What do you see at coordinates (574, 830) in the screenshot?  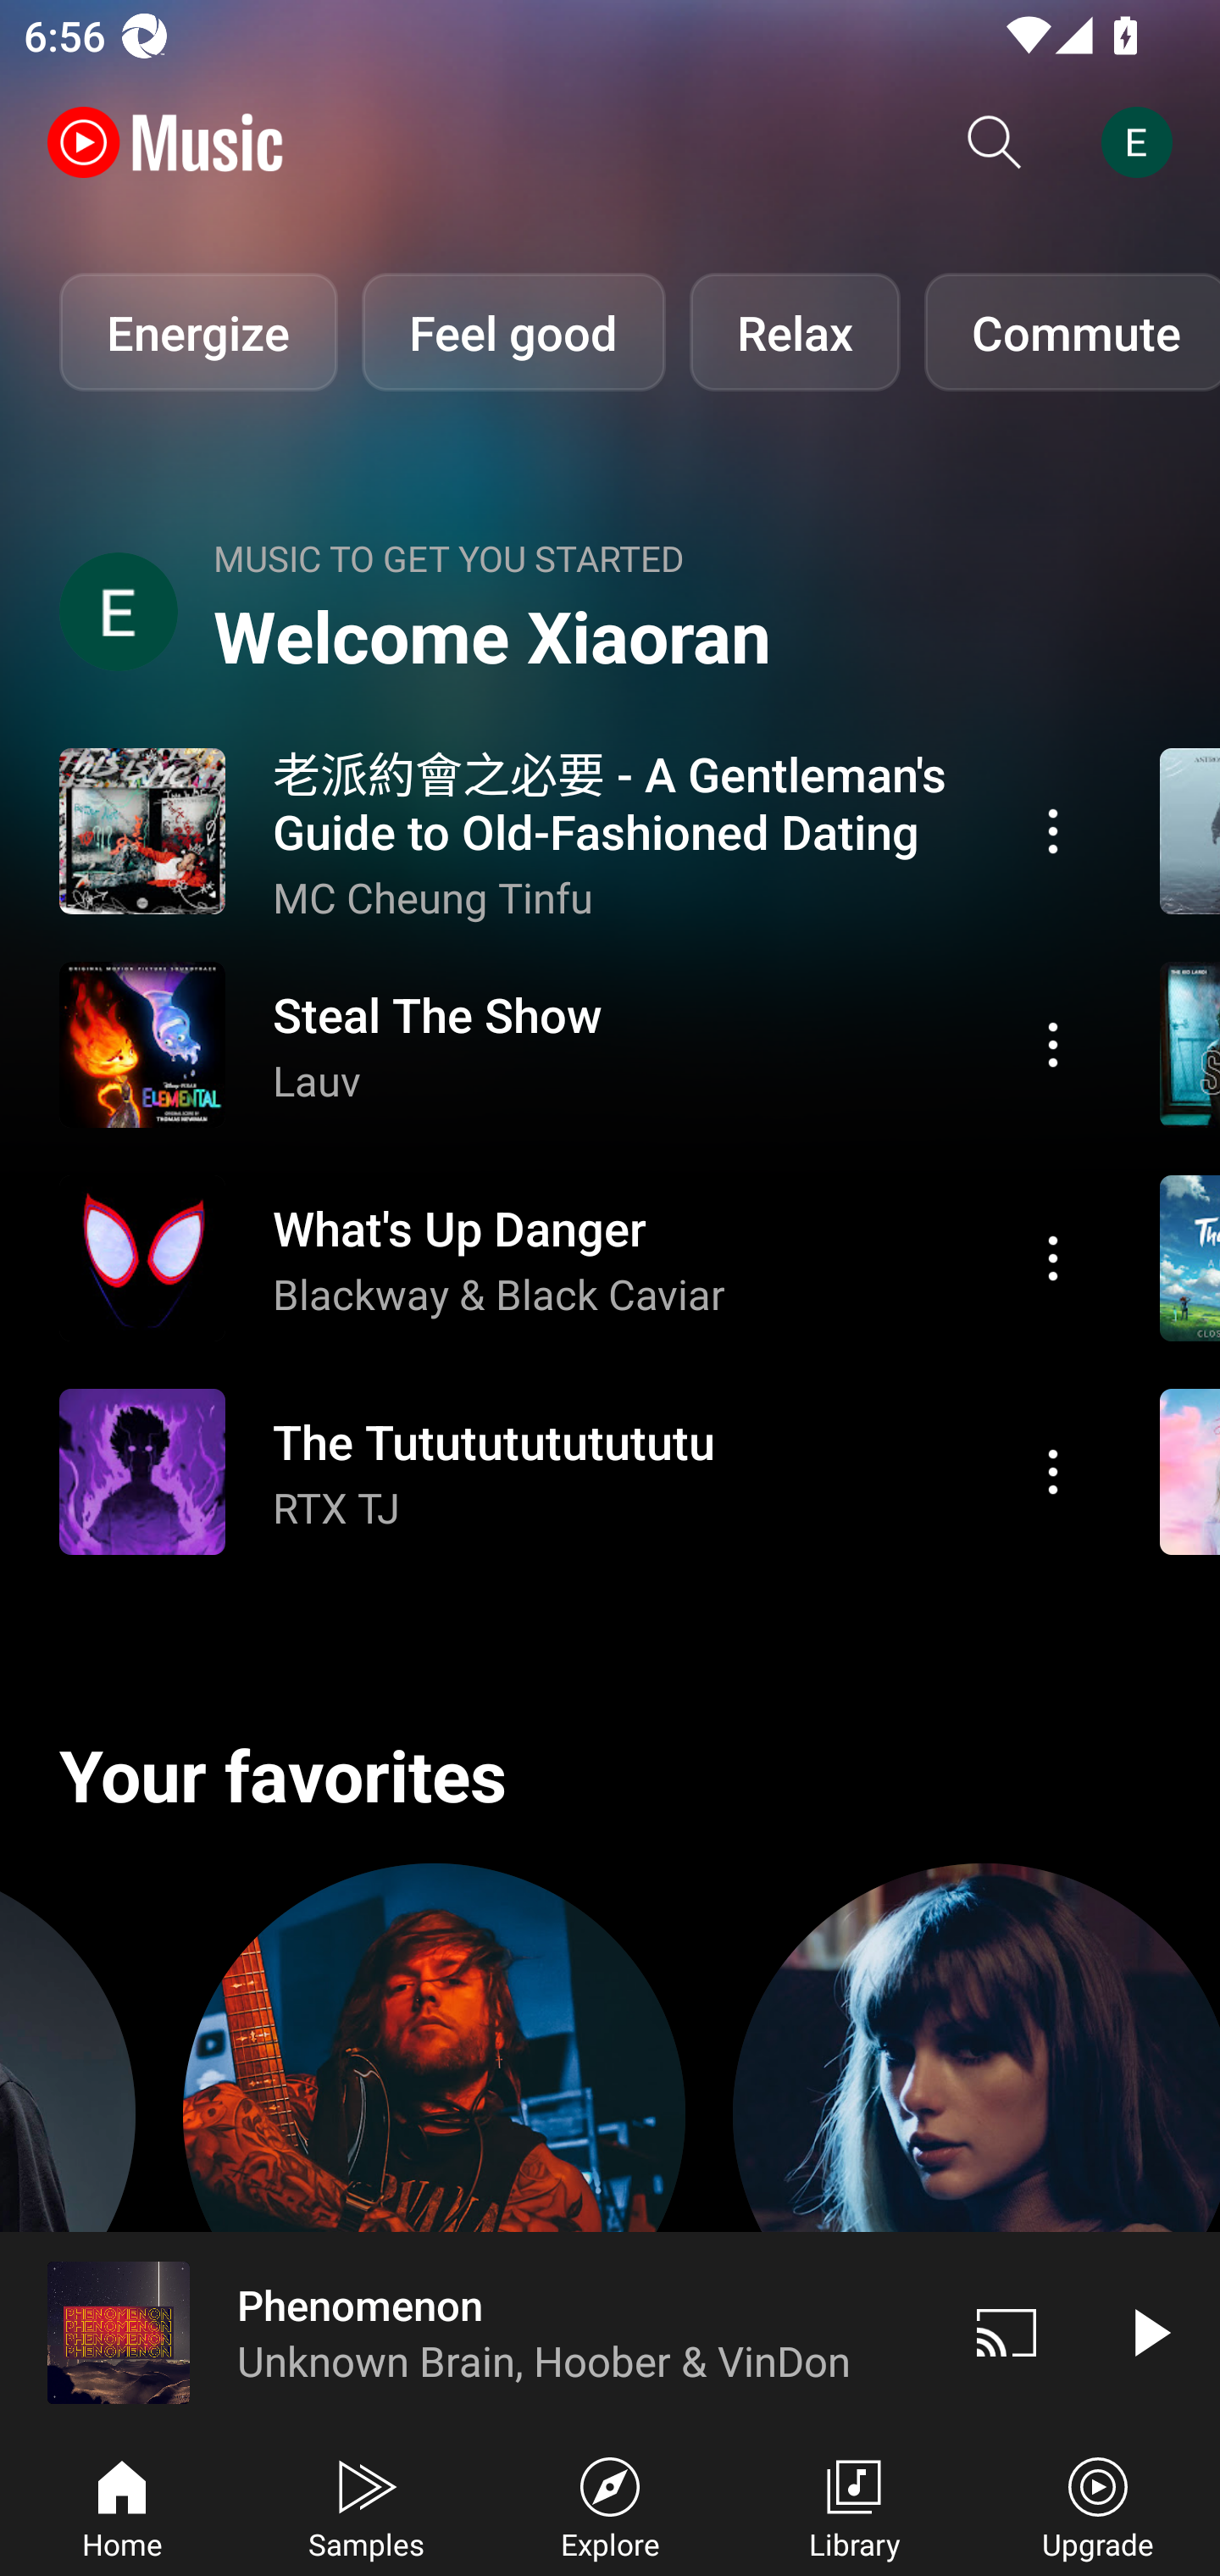 I see `Action menu` at bounding box center [574, 830].